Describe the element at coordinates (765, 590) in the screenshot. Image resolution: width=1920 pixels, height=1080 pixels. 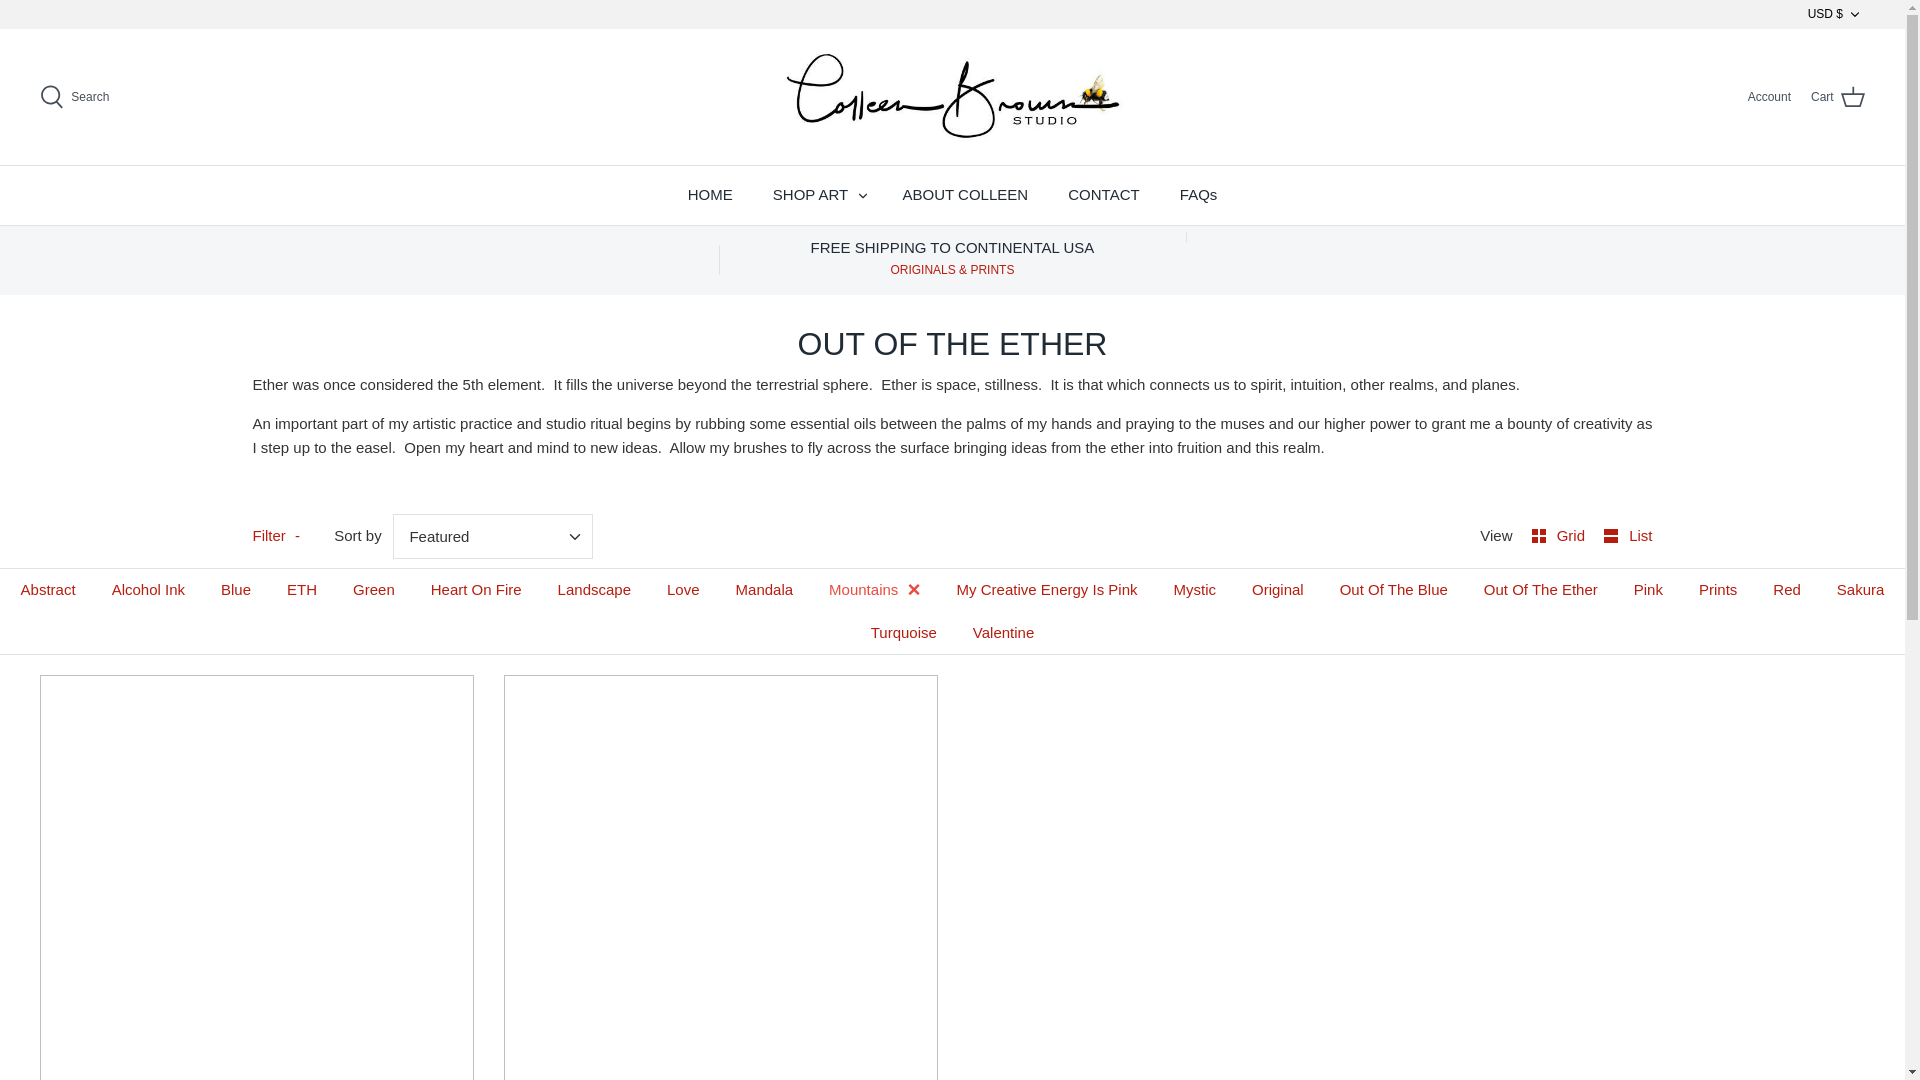
I see `Narrow selection to products matching tag mandala` at that location.